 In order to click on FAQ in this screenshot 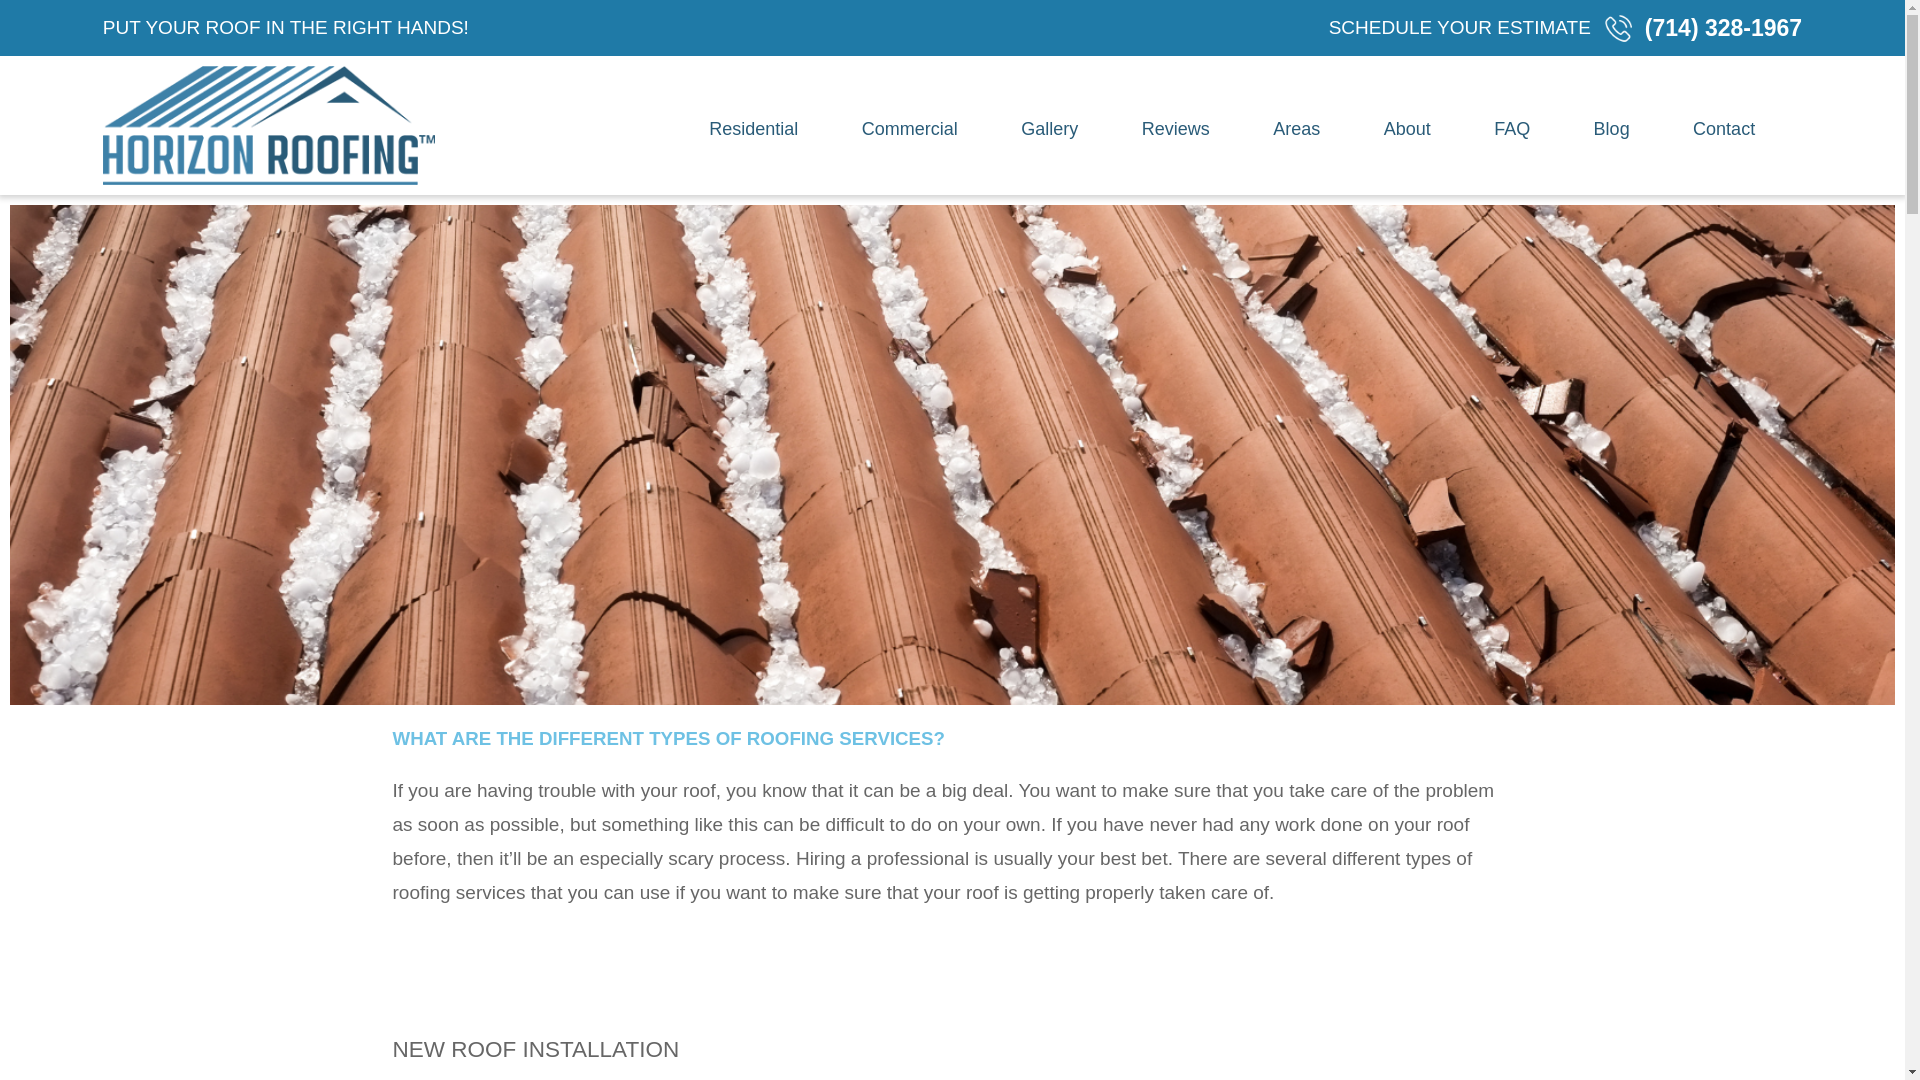, I will do `click(1512, 130)`.